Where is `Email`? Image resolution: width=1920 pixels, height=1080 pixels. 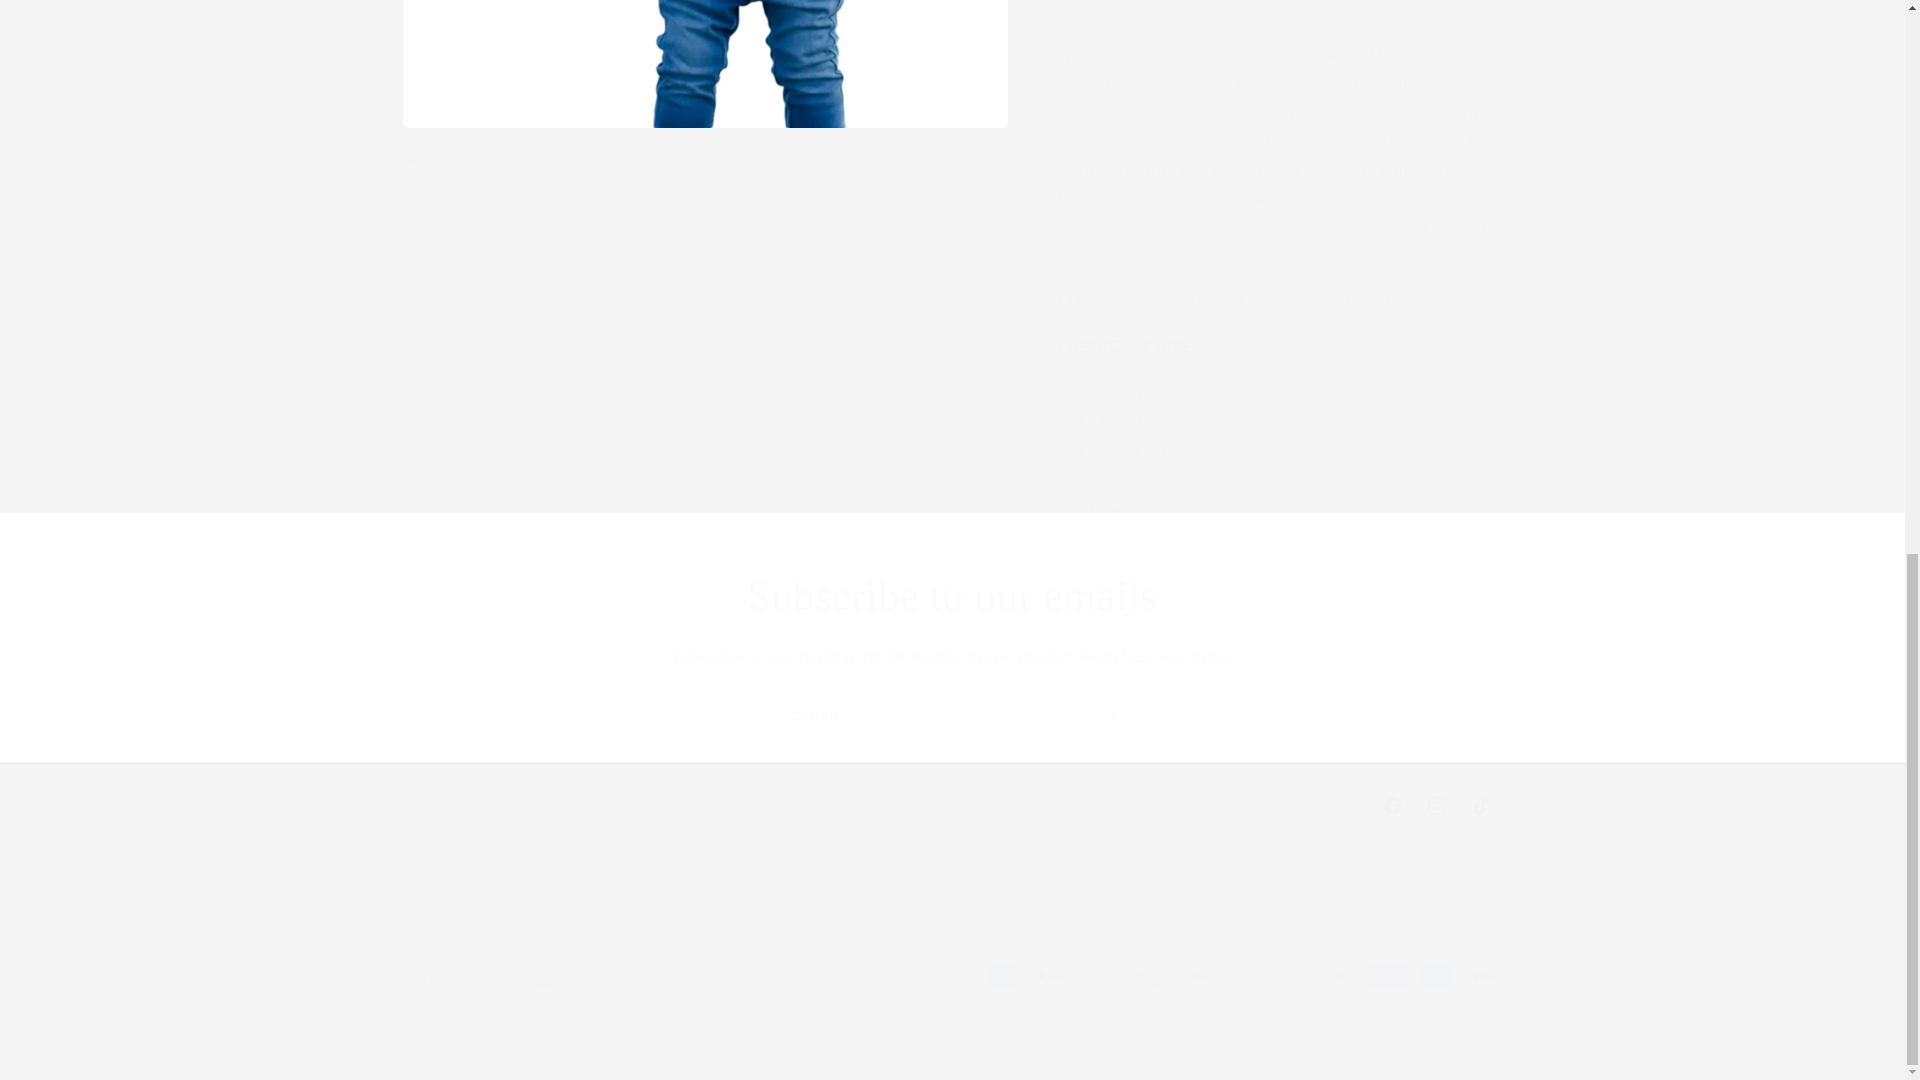 Email is located at coordinates (952, 715).